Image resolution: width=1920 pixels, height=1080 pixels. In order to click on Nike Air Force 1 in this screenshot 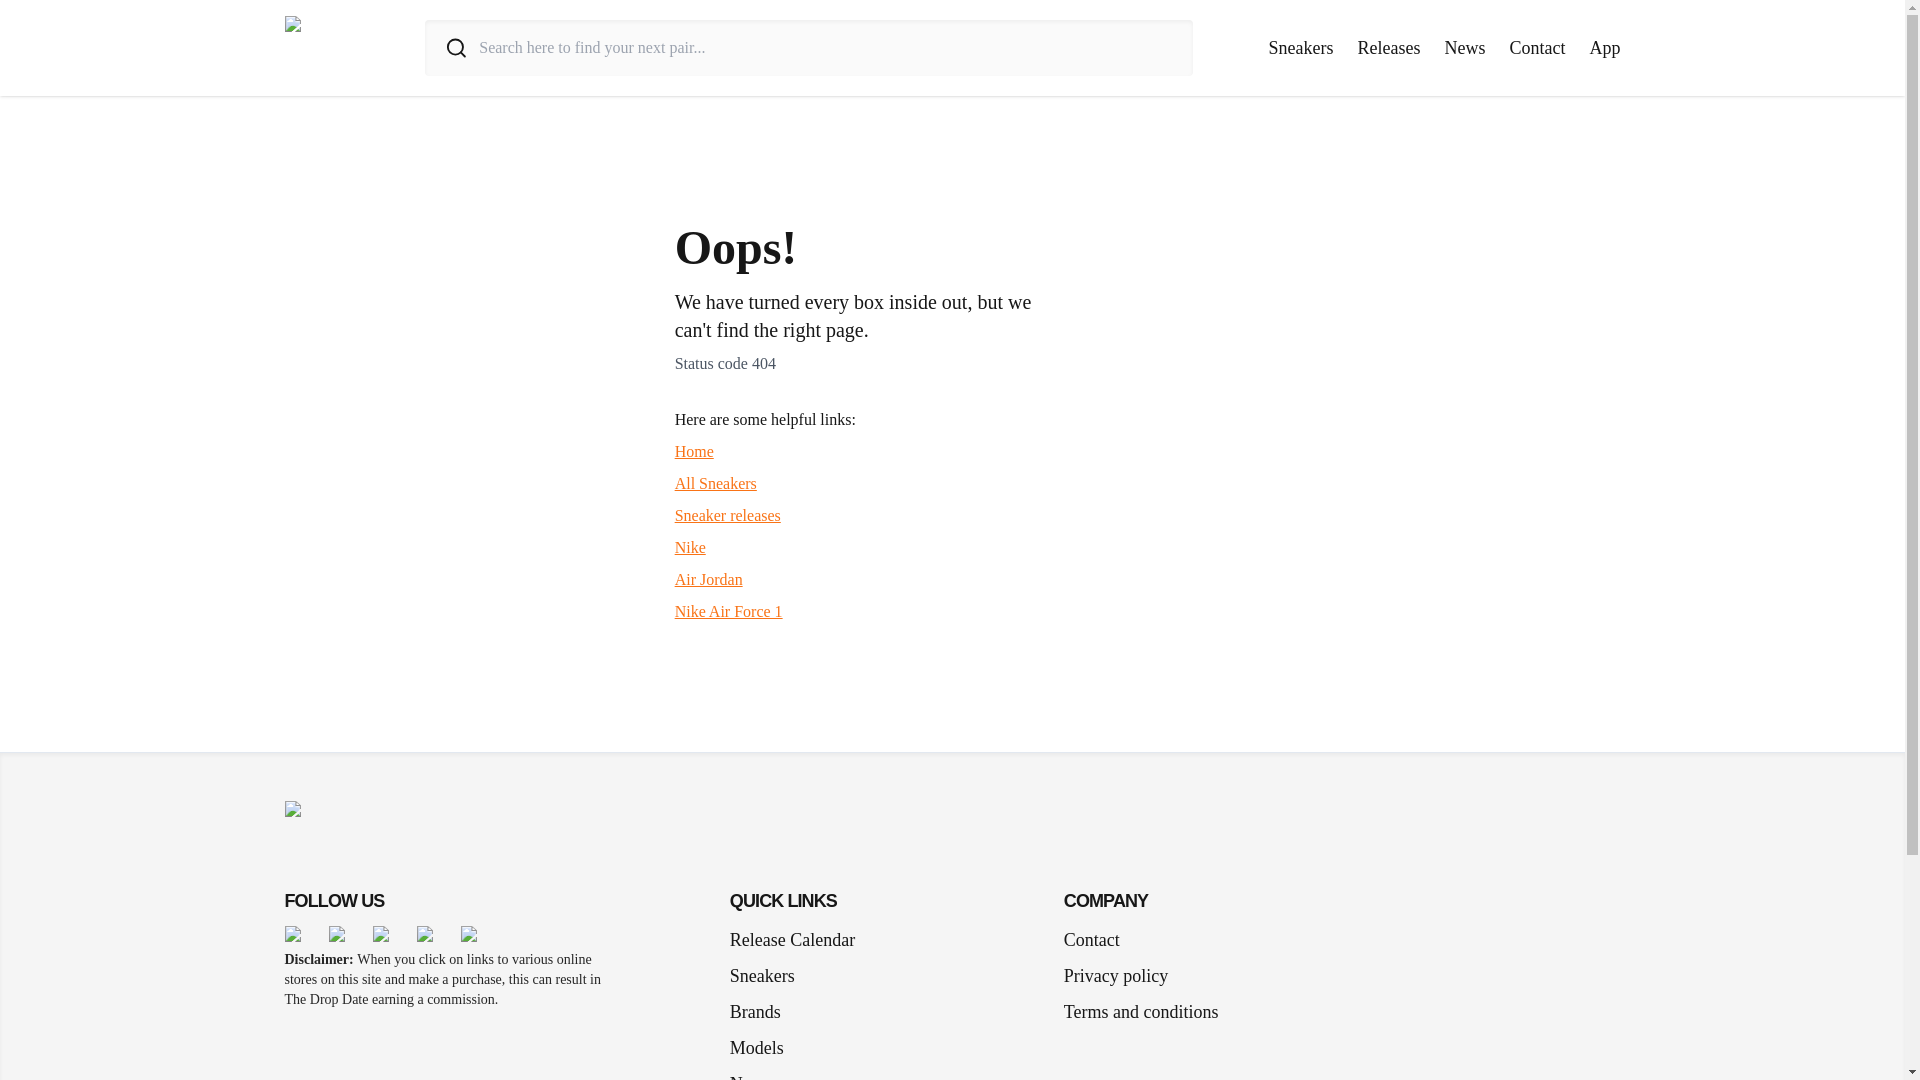, I will do `click(729, 610)`.